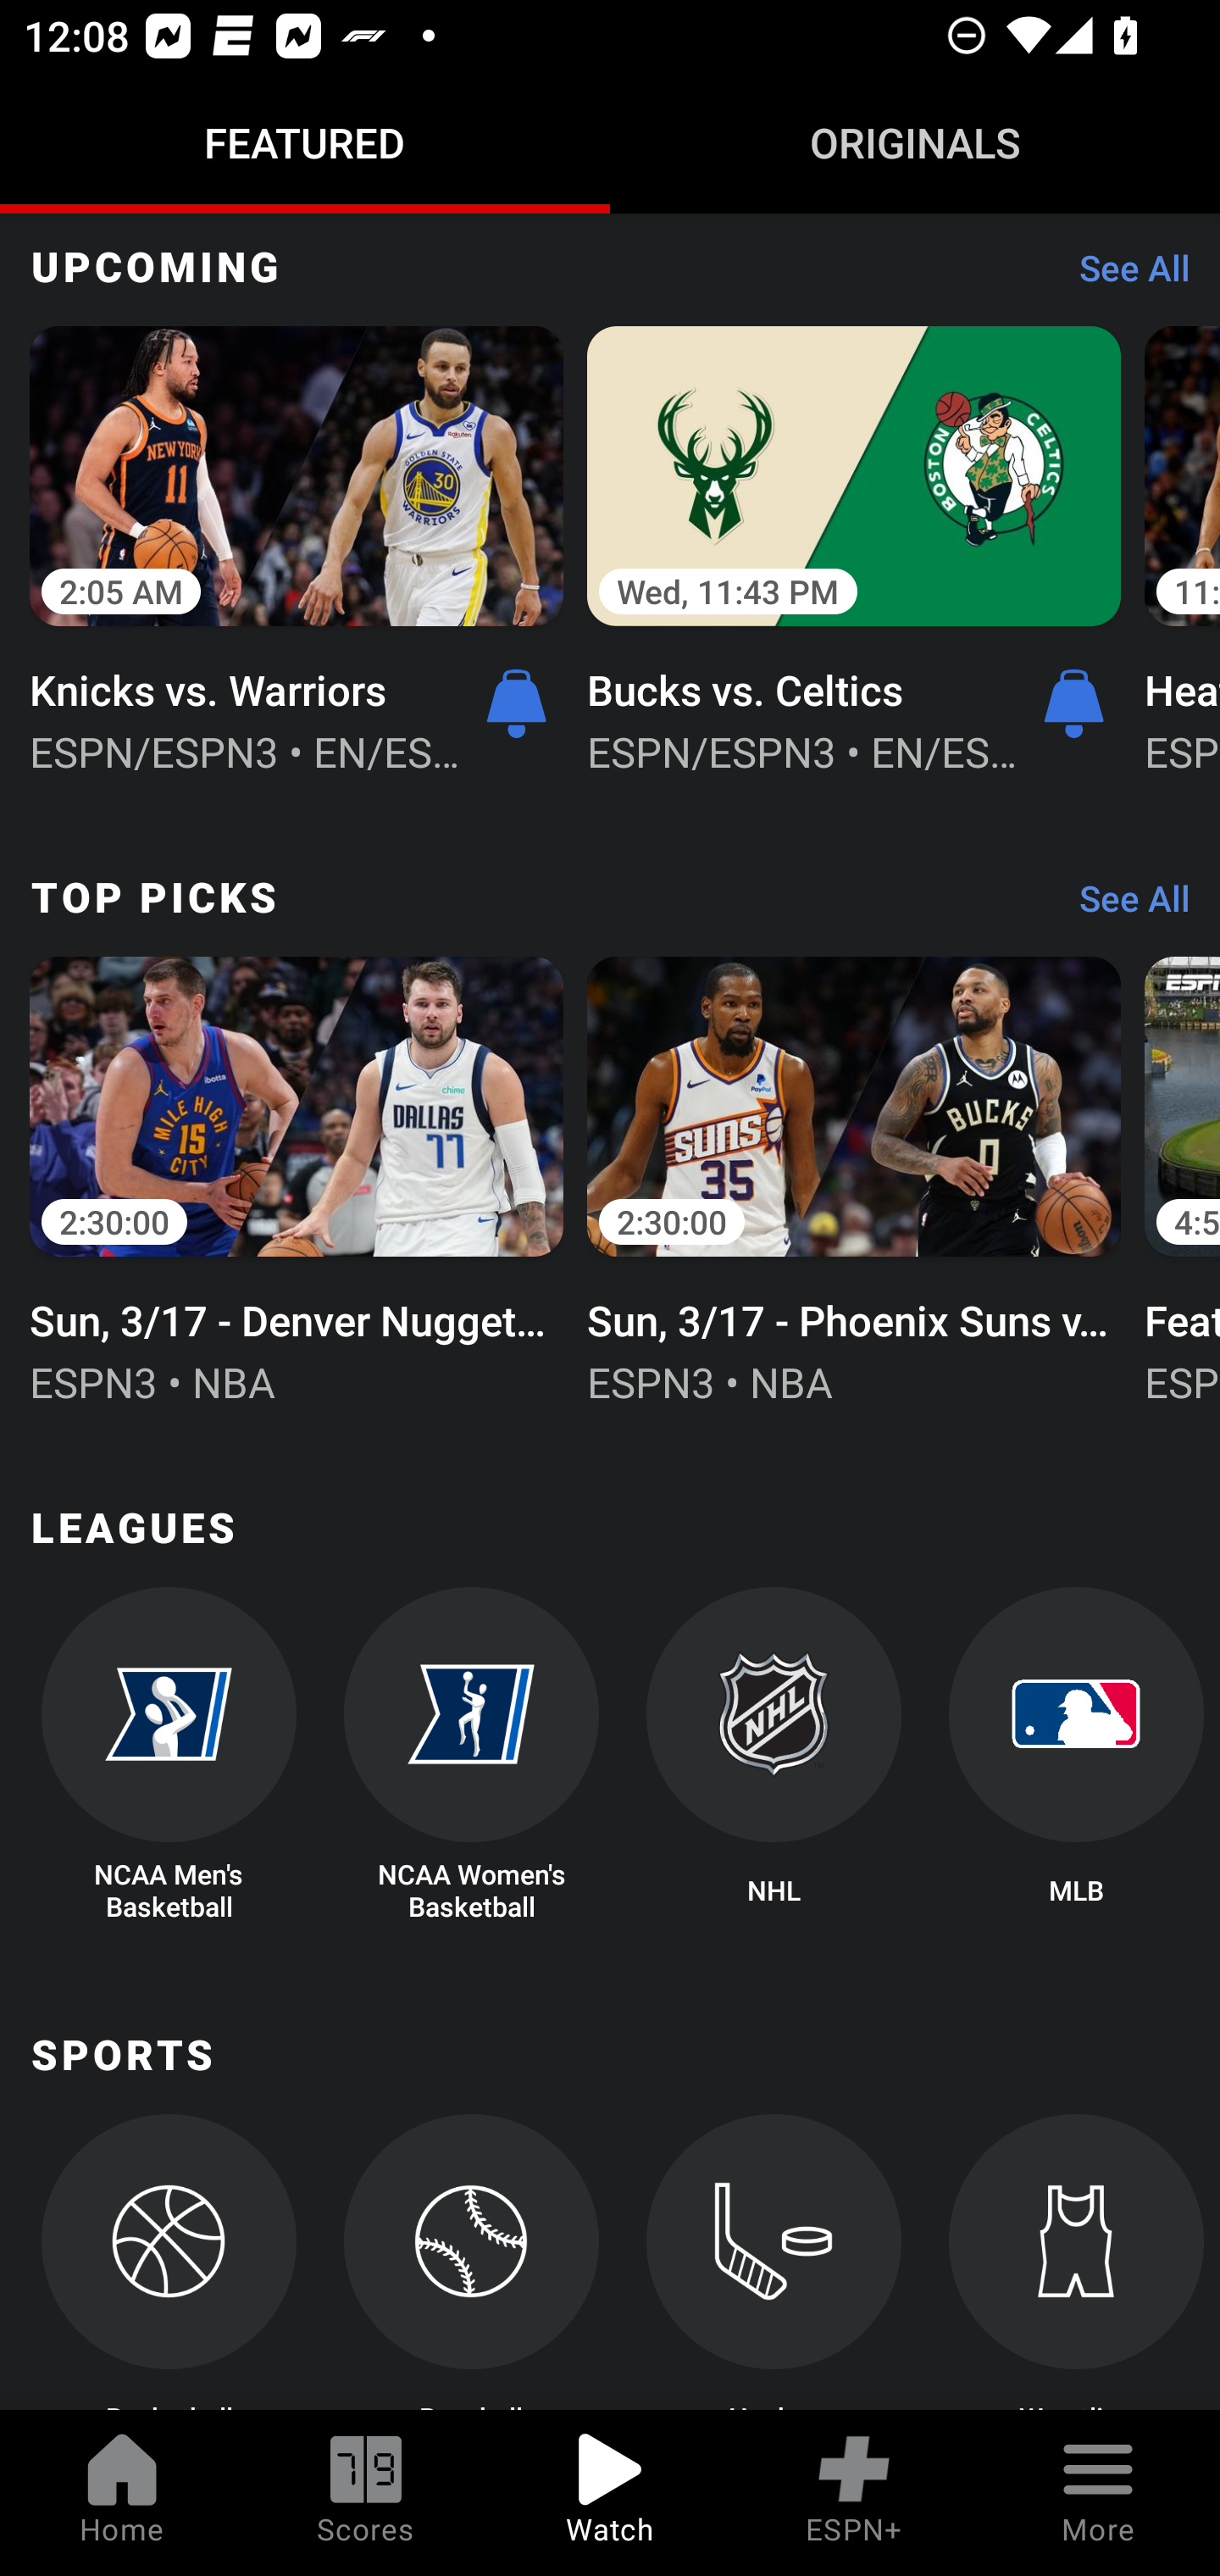  I want to click on ESPN+, so click(854, 2493).